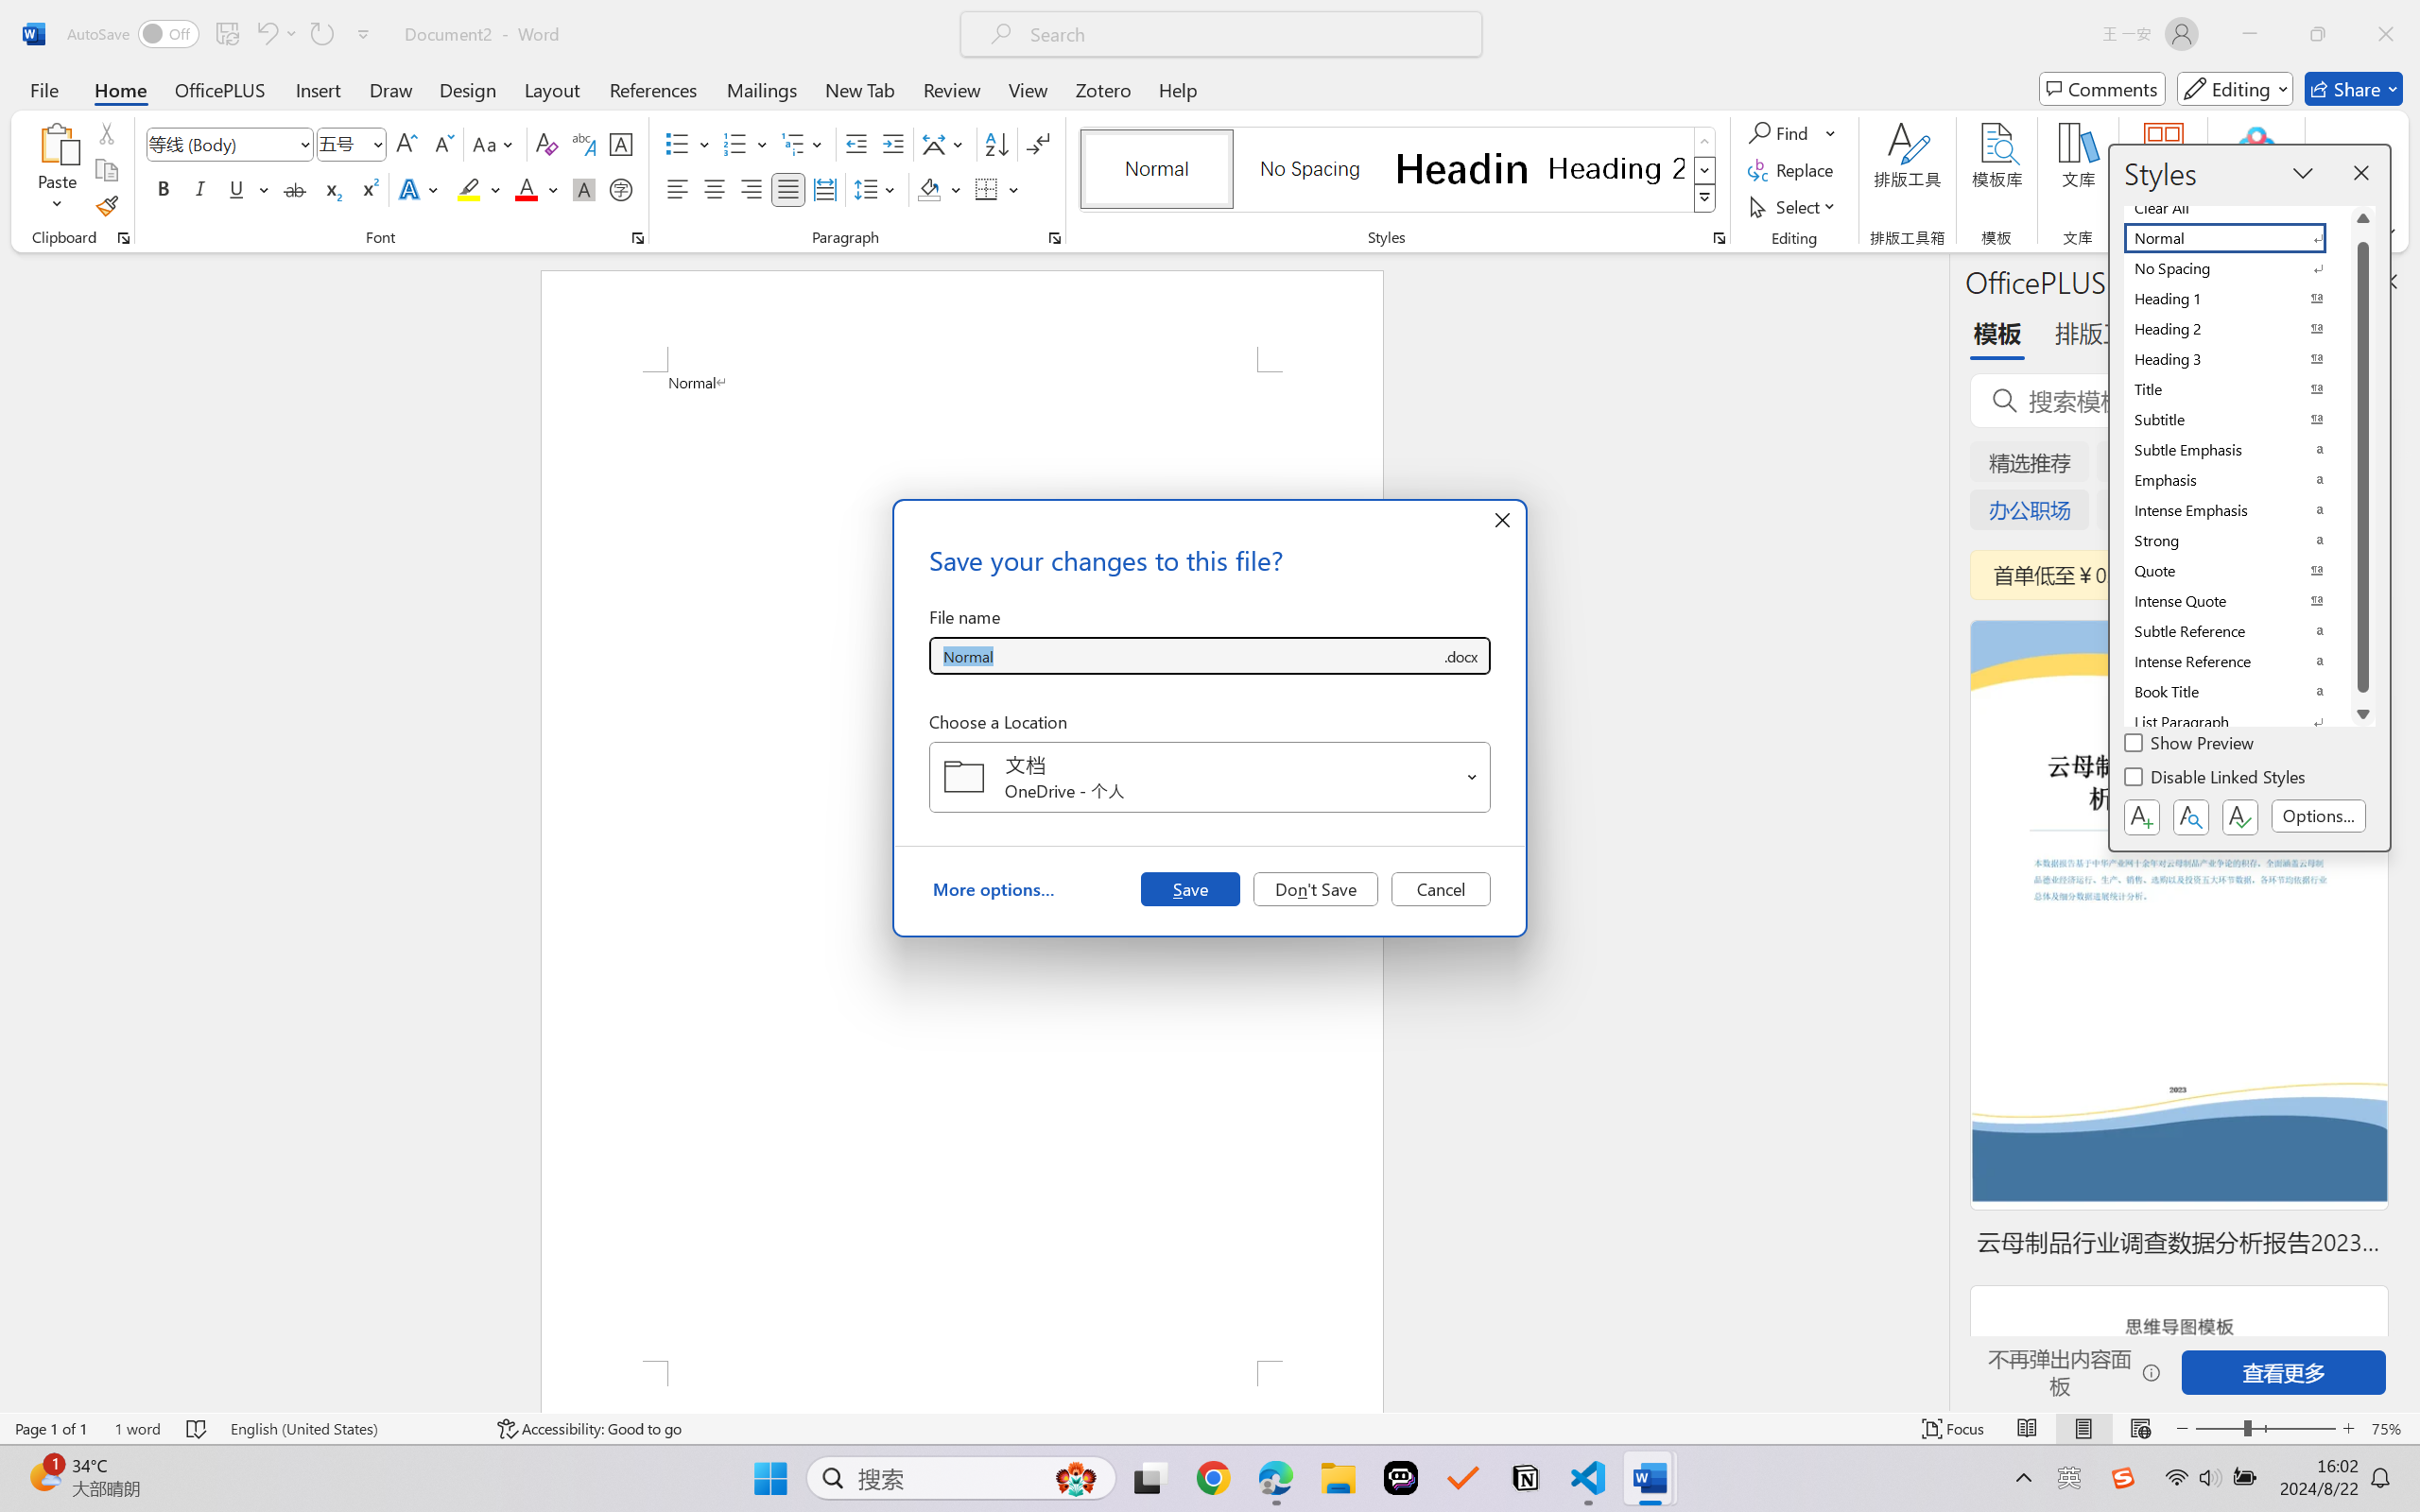 This screenshot has width=2420, height=1512. What do you see at coordinates (2318, 34) in the screenshot?
I see `Restore Down` at bounding box center [2318, 34].